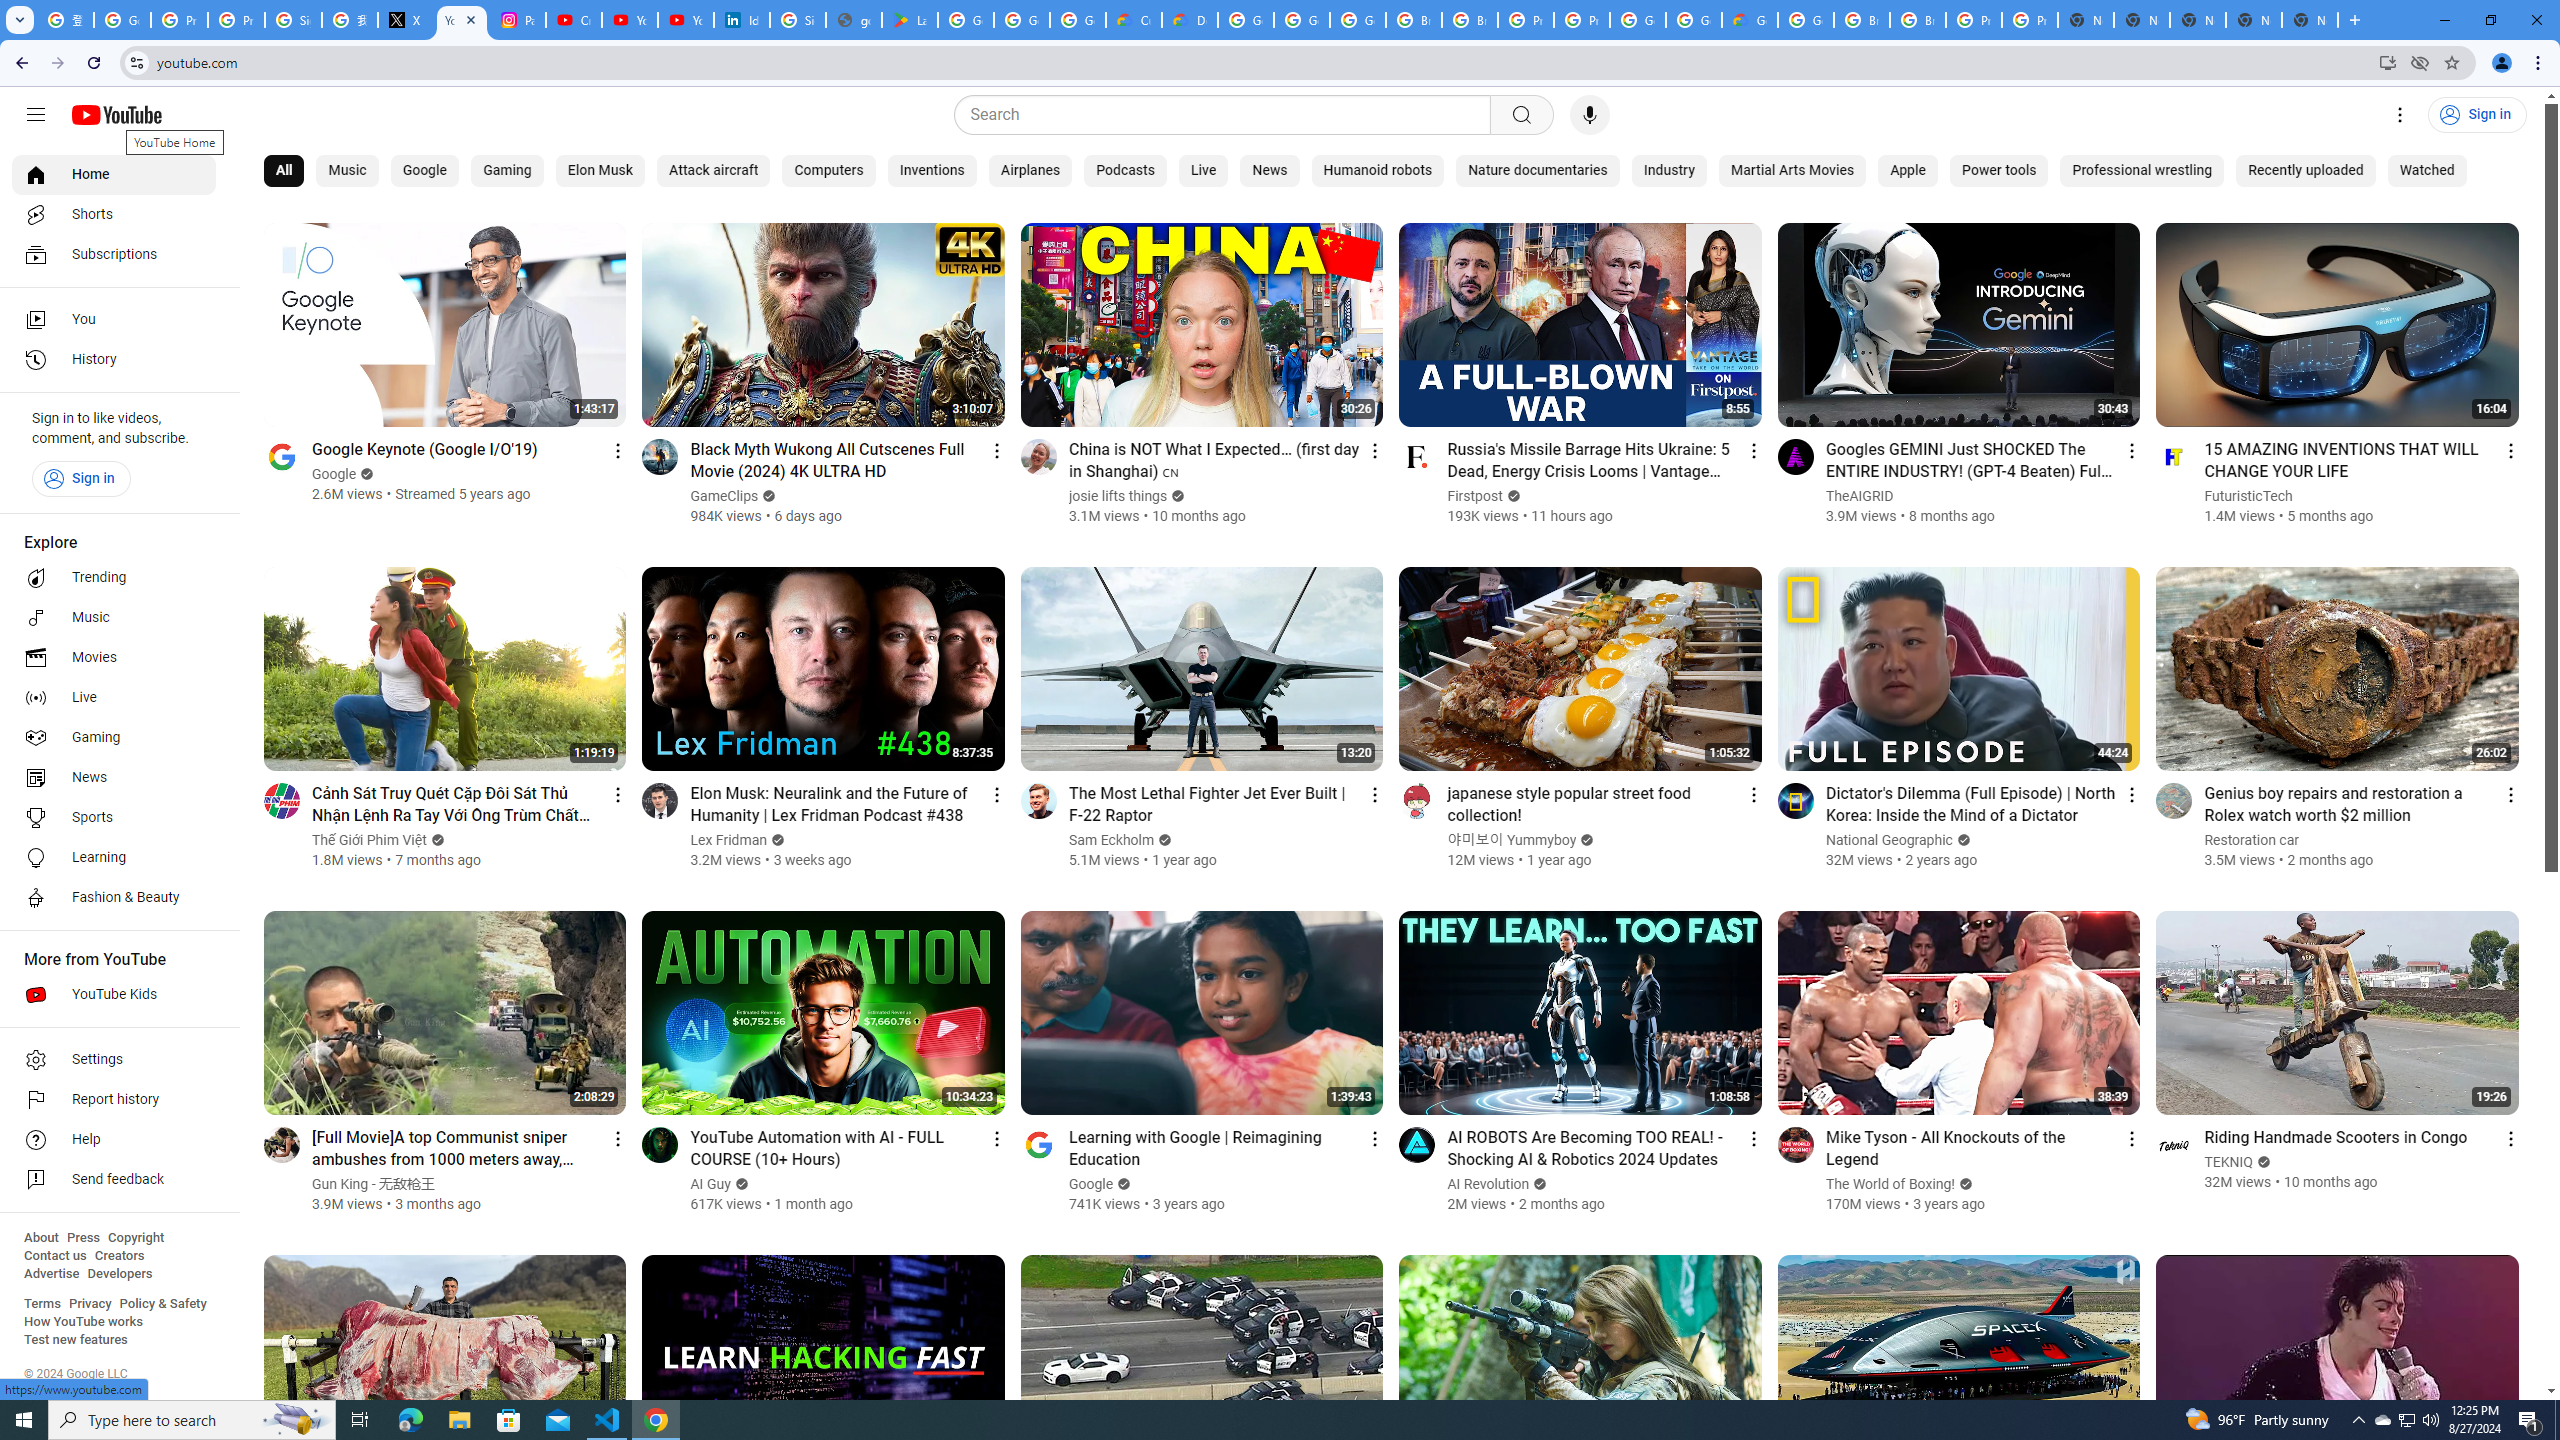  Describe the element at coordinates (114, 858) in the screenshot. I see `Learning` at that location.